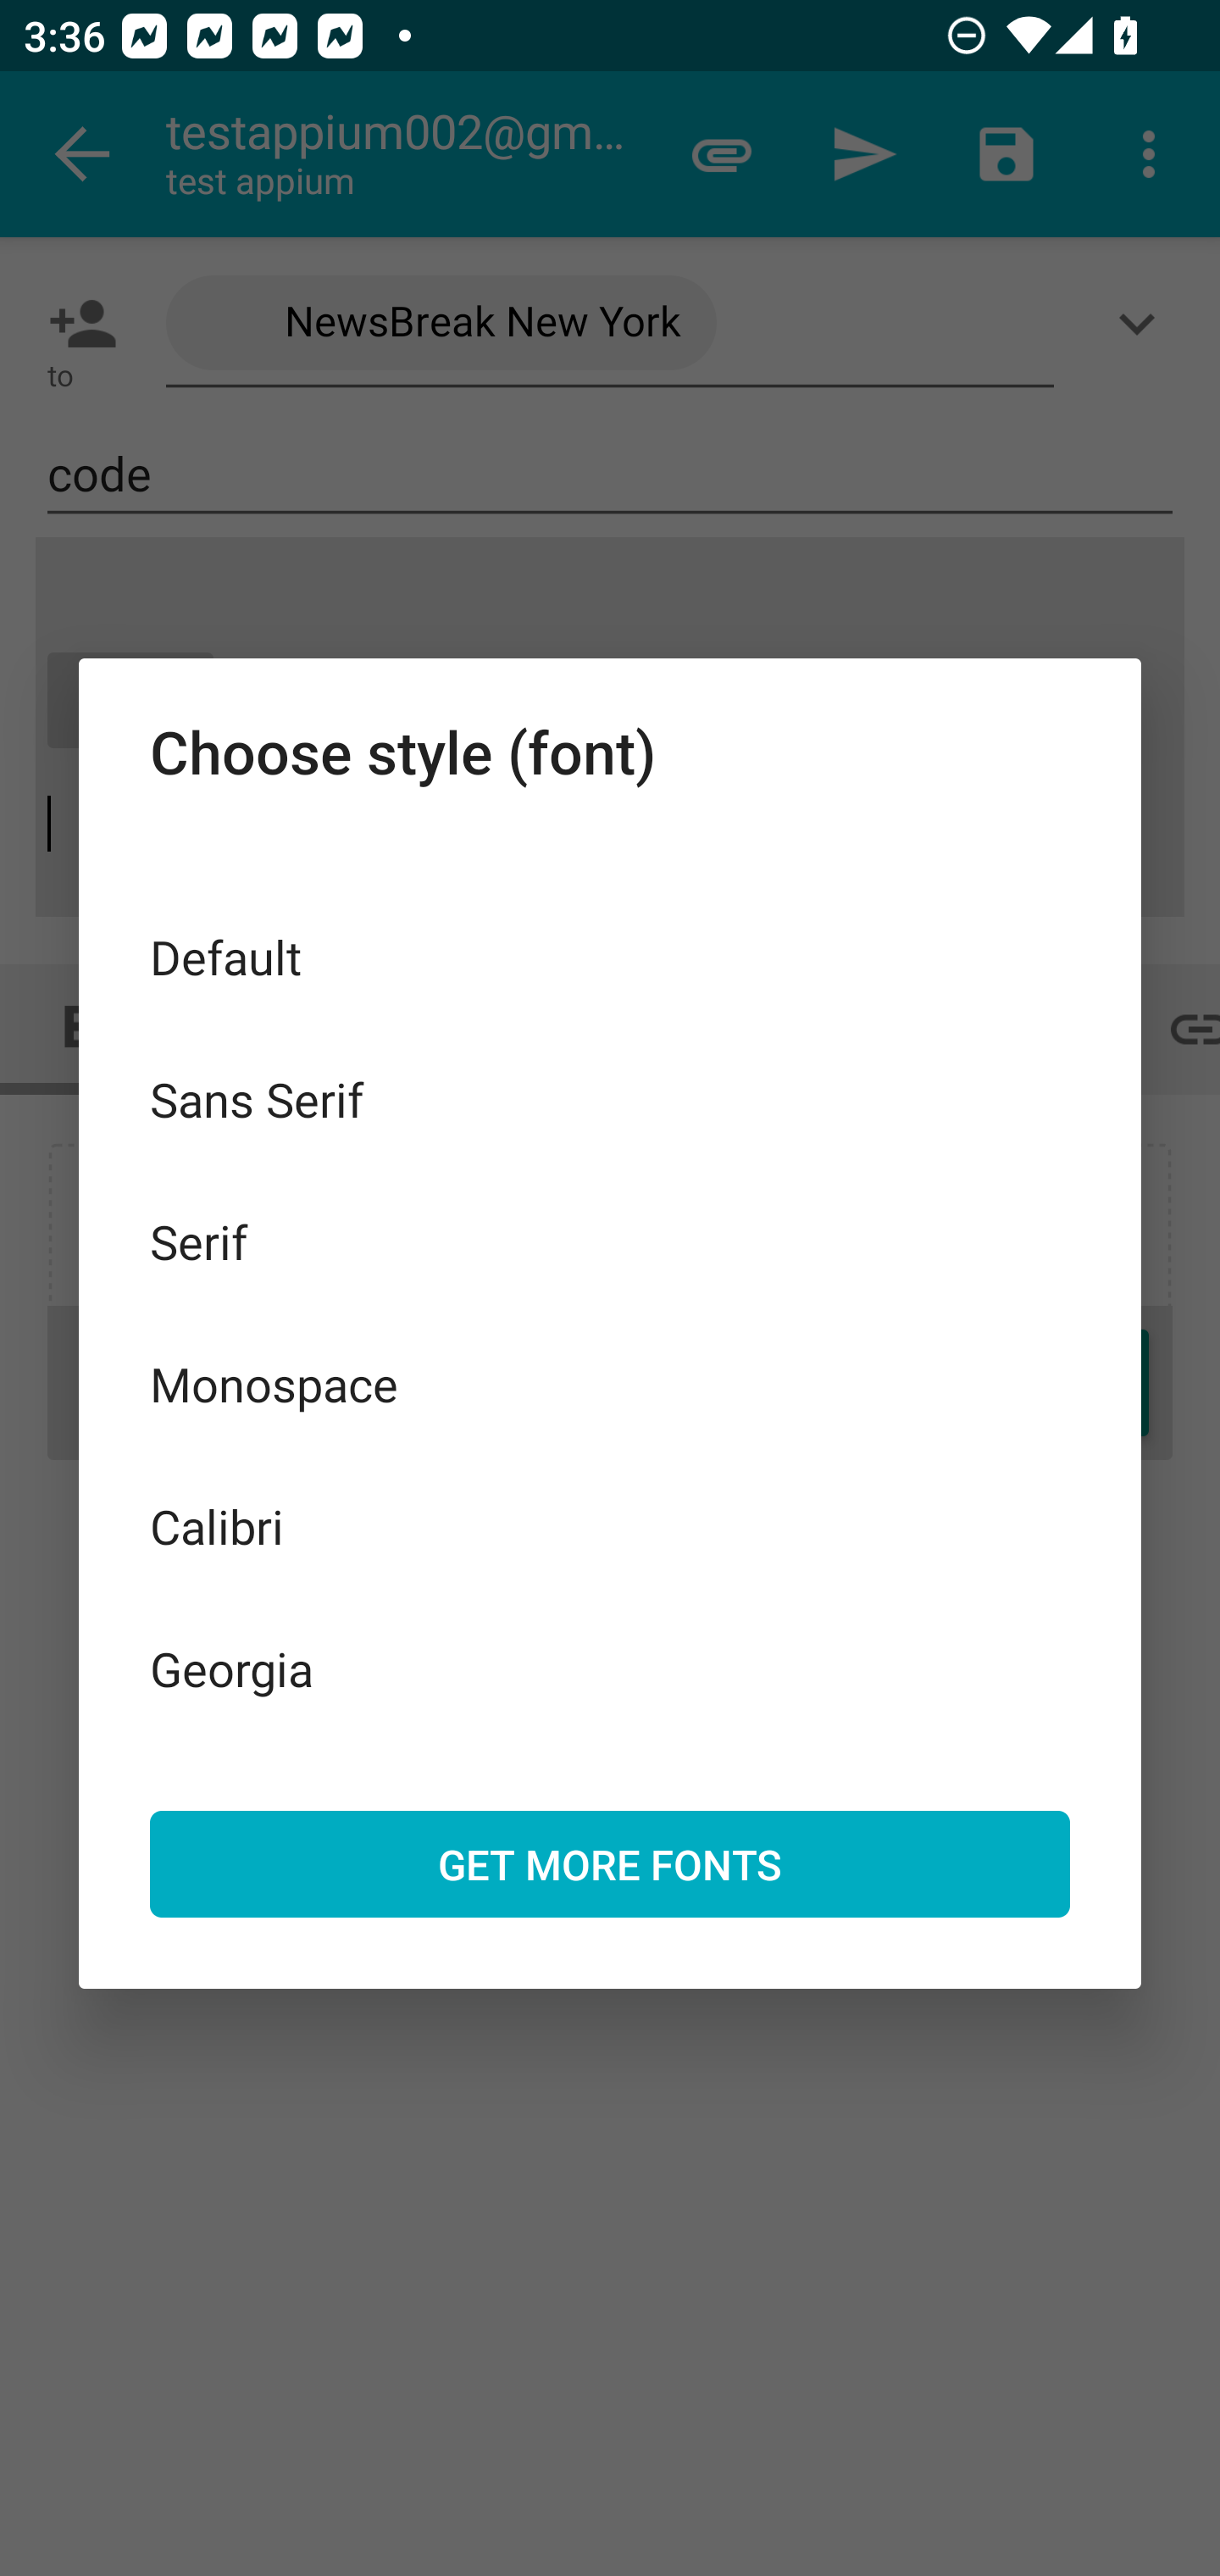 This screenshot has height=2576, width=1220. What do you see at coordinates (610, 1863) in the screenshot?
I see `GET MORE FONTS` at bounding box center [610, 1863].